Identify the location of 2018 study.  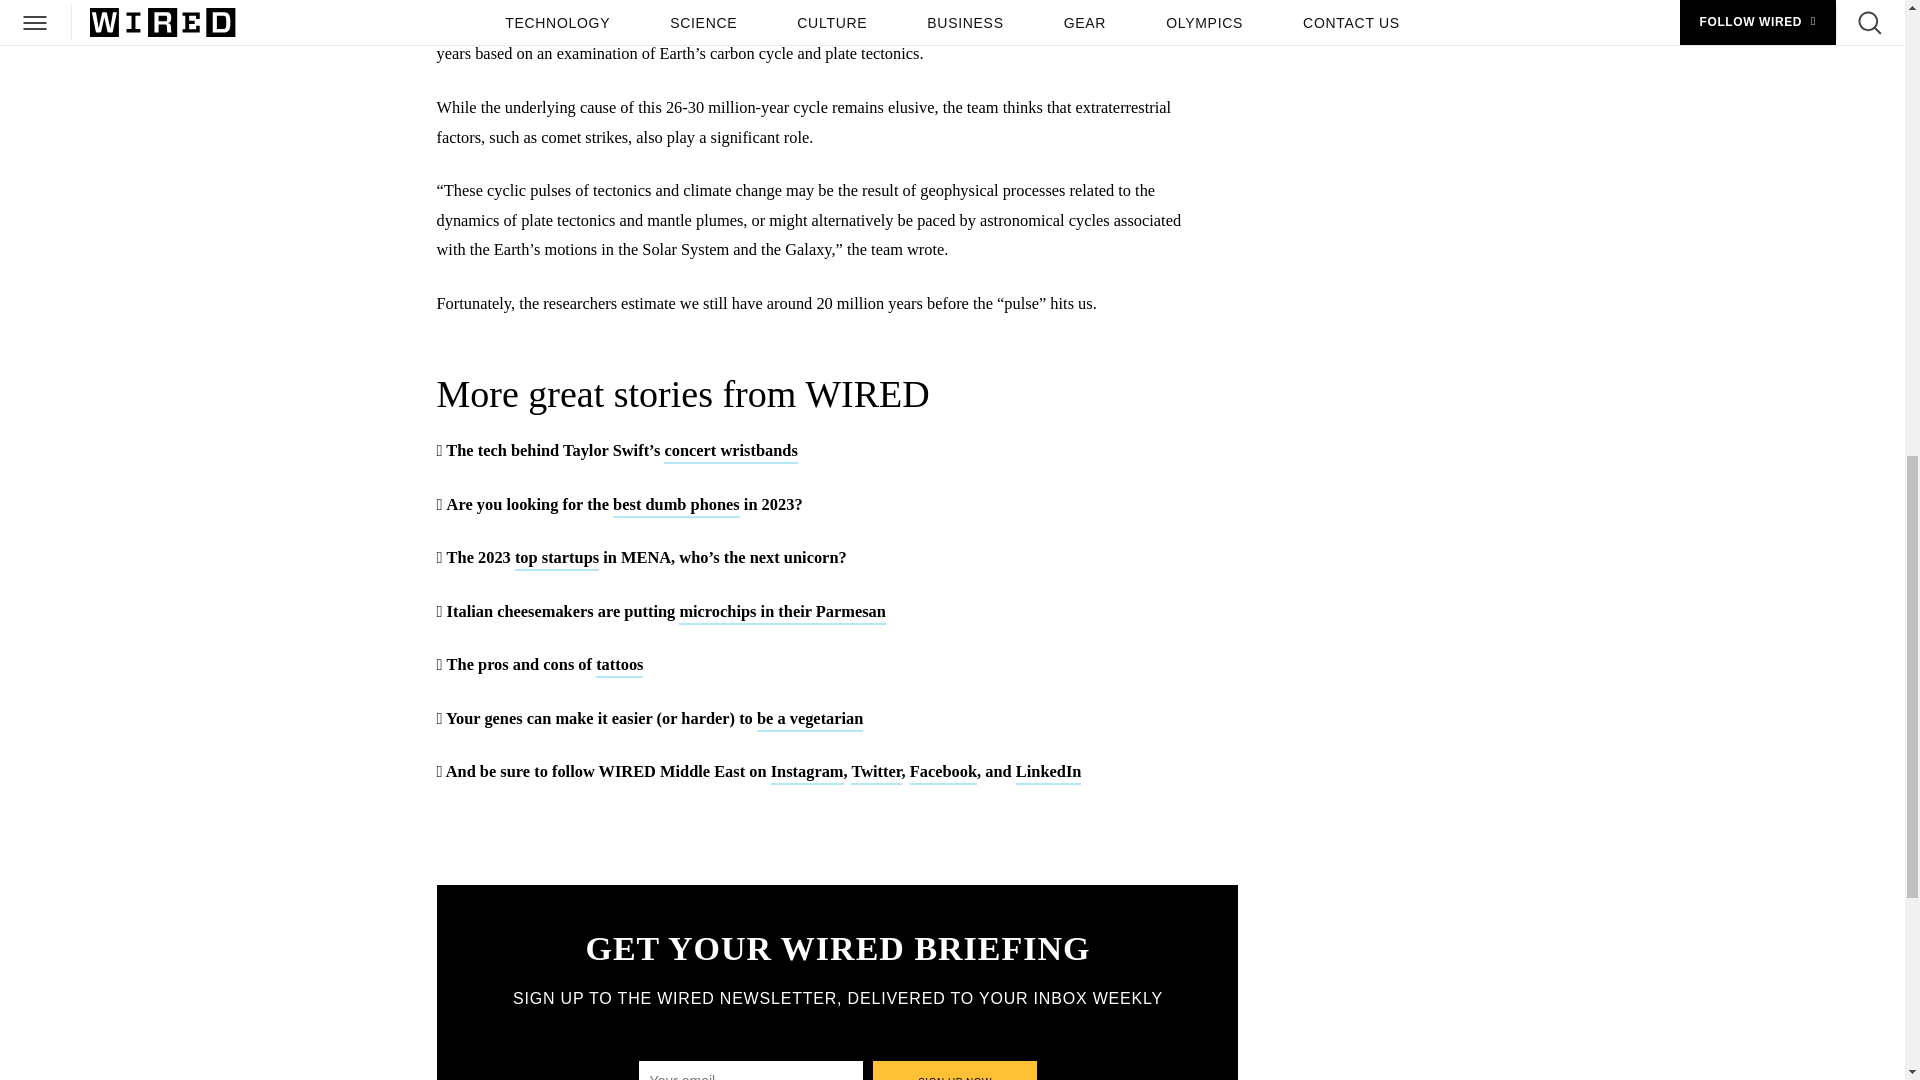
(628, 26).